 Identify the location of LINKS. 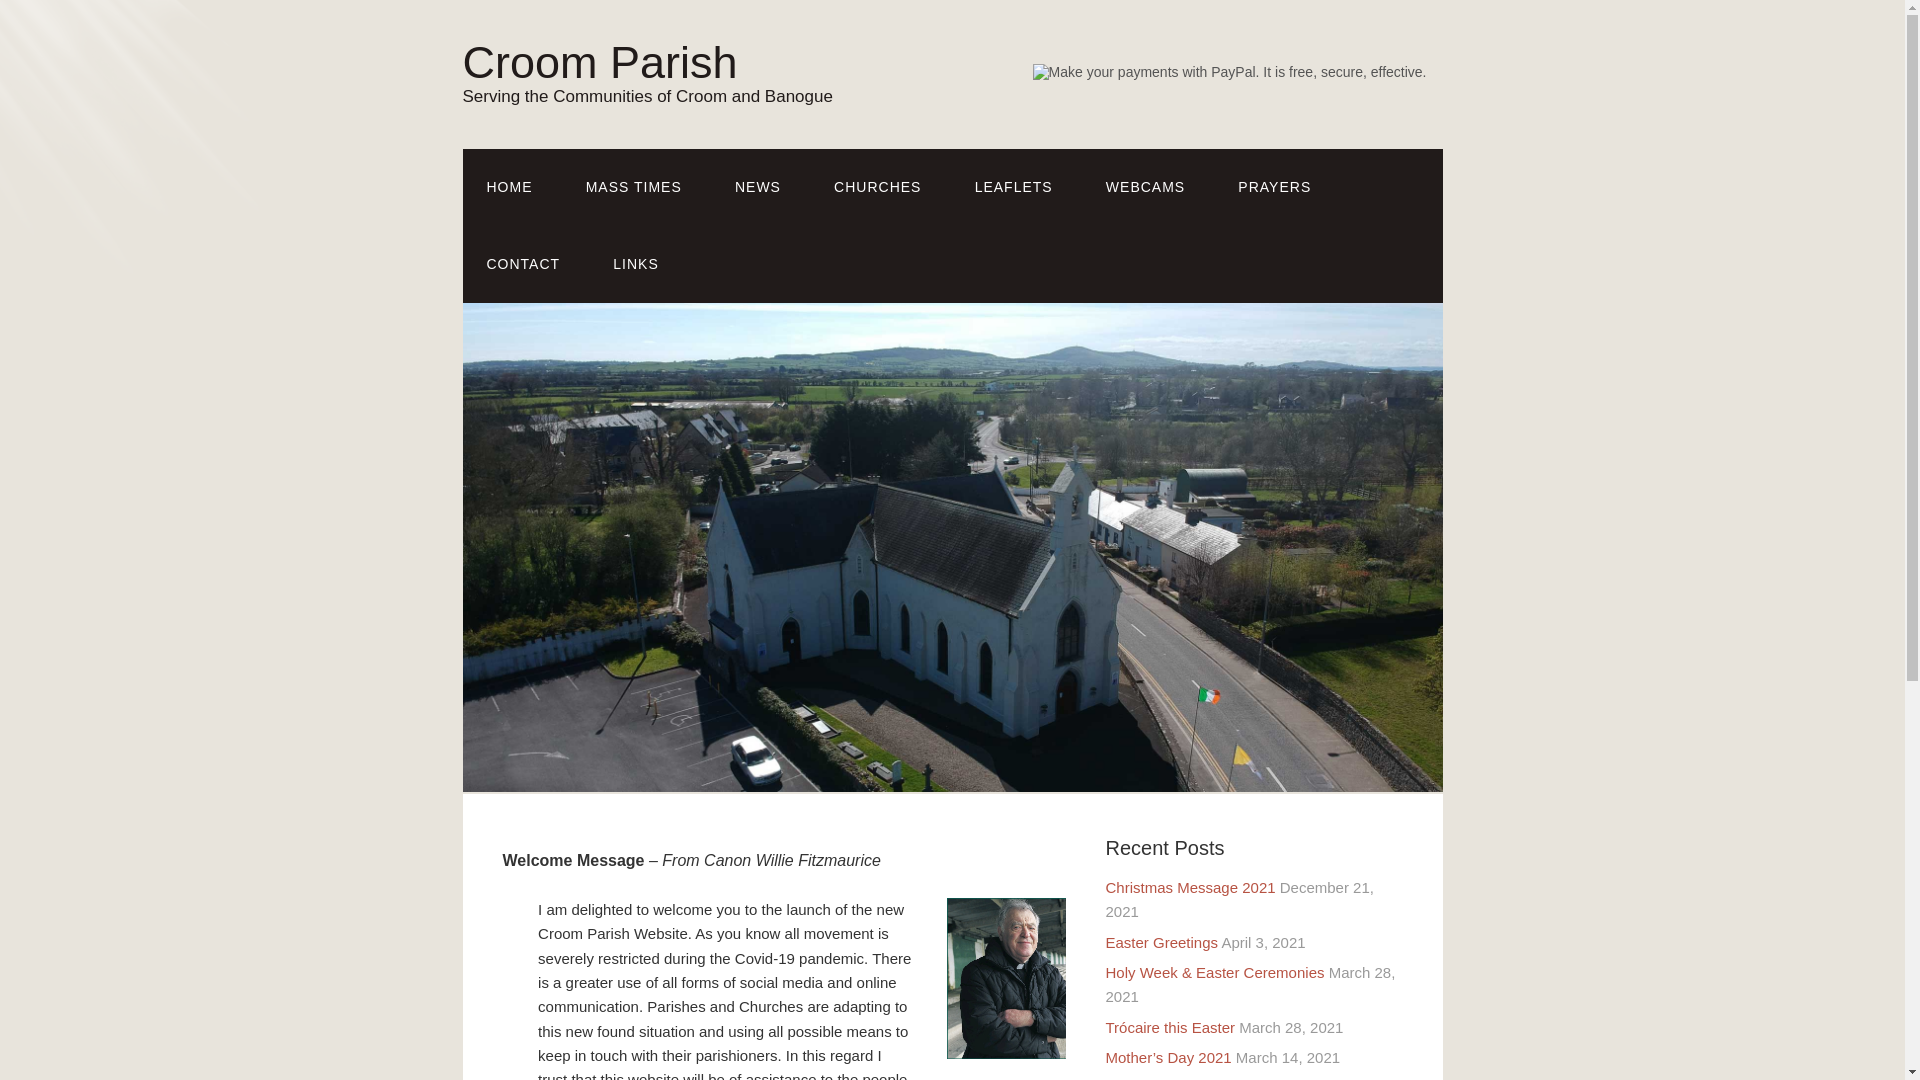
(635, 264).